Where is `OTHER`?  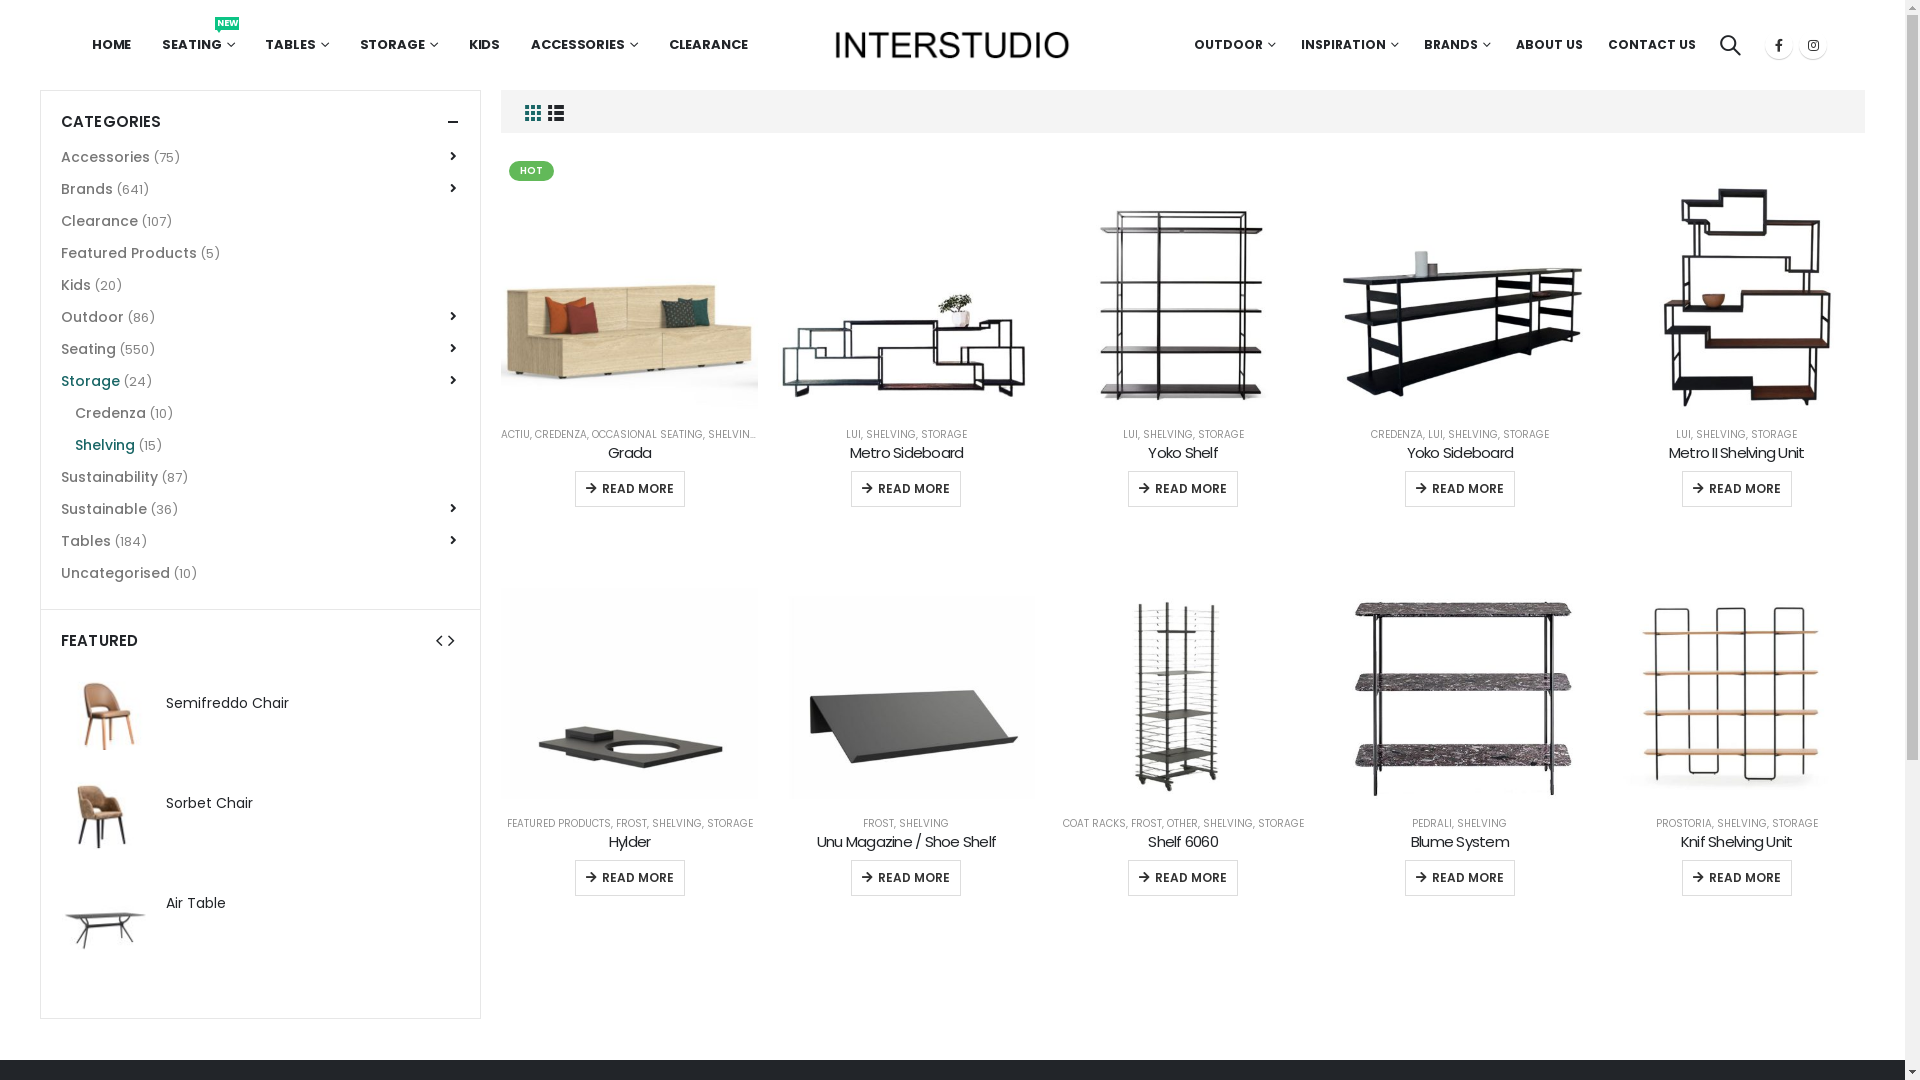
OTHER is located at coordinates (1182, 824).